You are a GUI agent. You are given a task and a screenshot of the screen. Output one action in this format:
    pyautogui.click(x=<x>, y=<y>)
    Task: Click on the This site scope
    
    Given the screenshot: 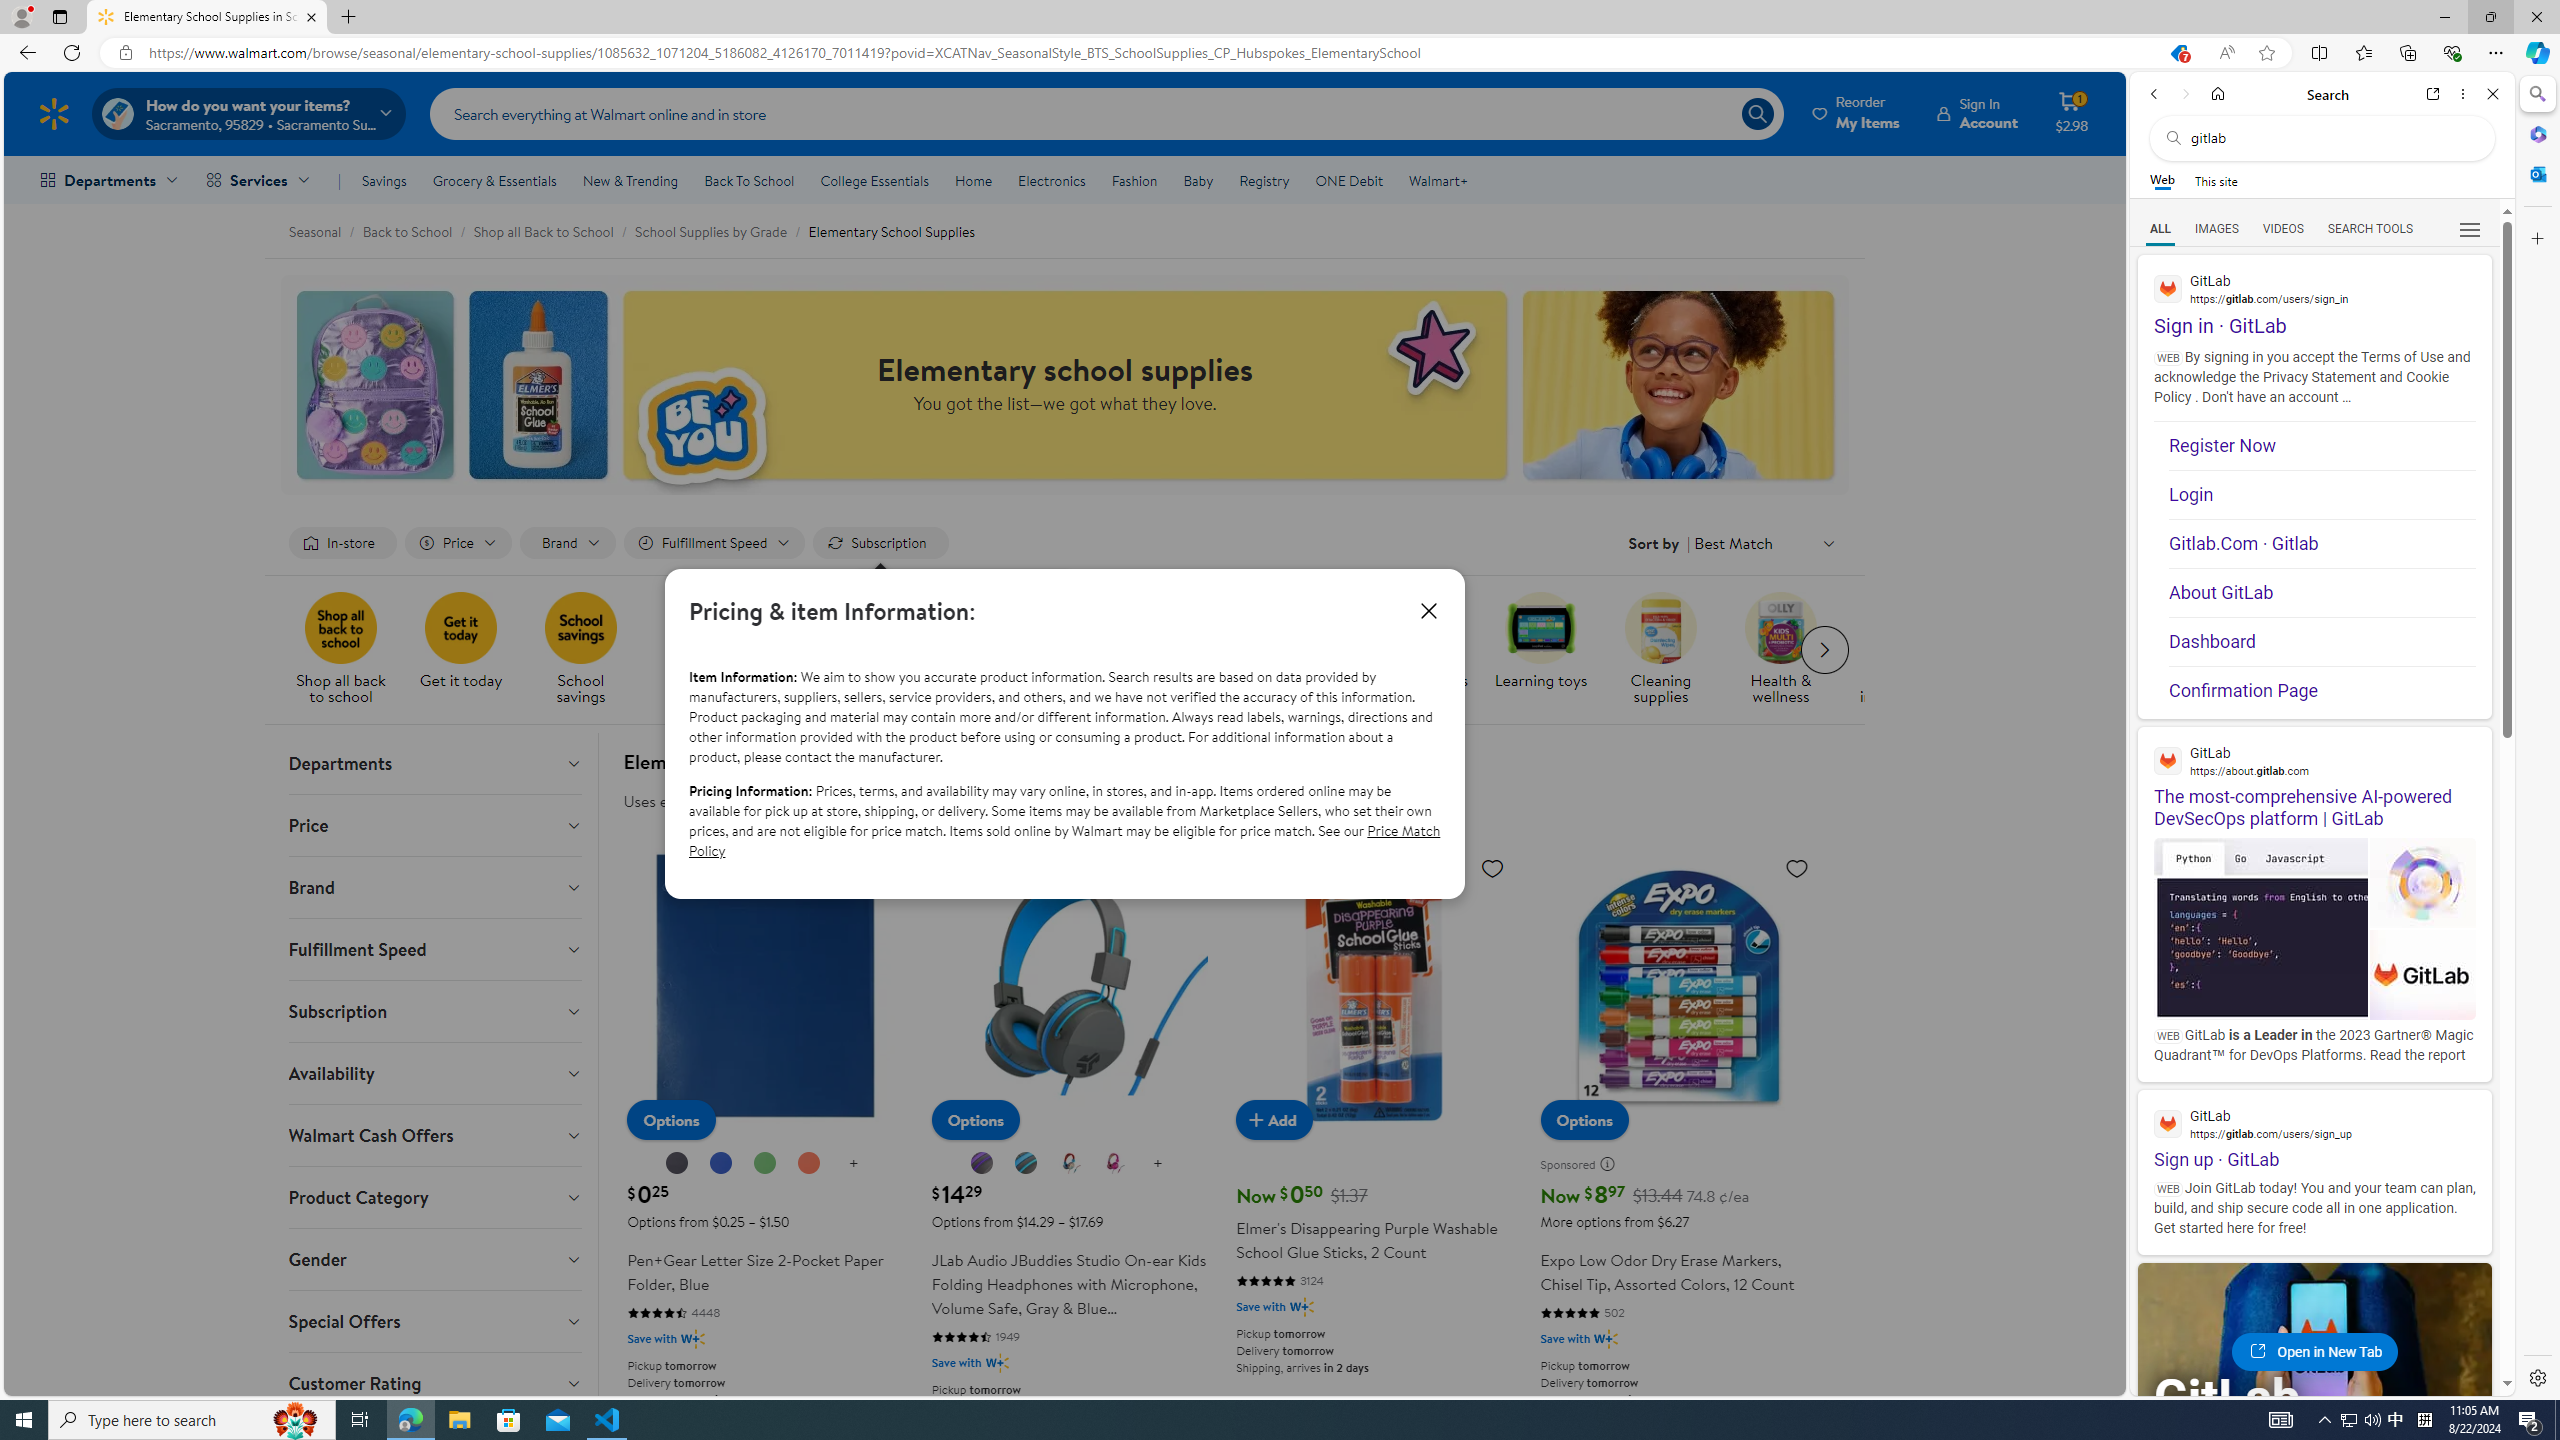 What is the action you would take?
    pyautogui.click(x=2215, y=180)
    